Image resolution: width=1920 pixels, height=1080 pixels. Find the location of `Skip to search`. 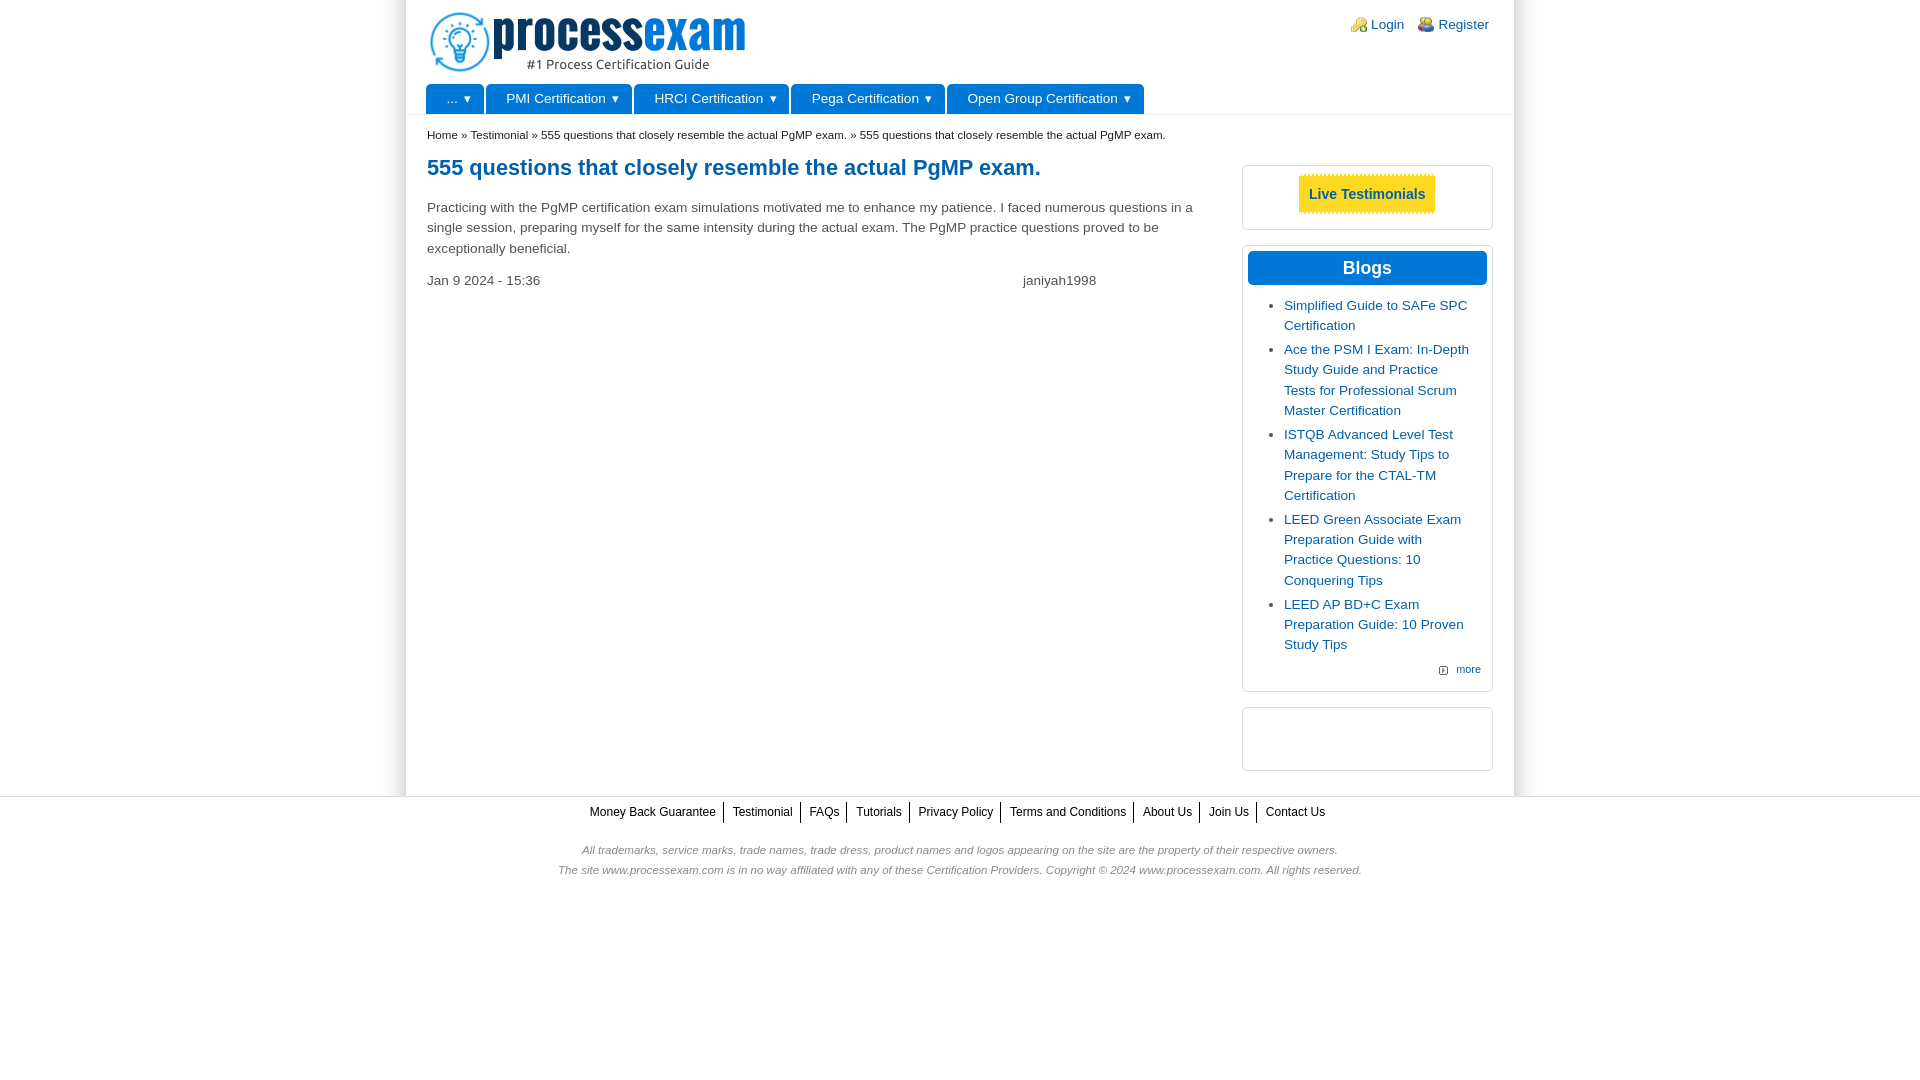

Skip to search is located at coordinates (43, 0).